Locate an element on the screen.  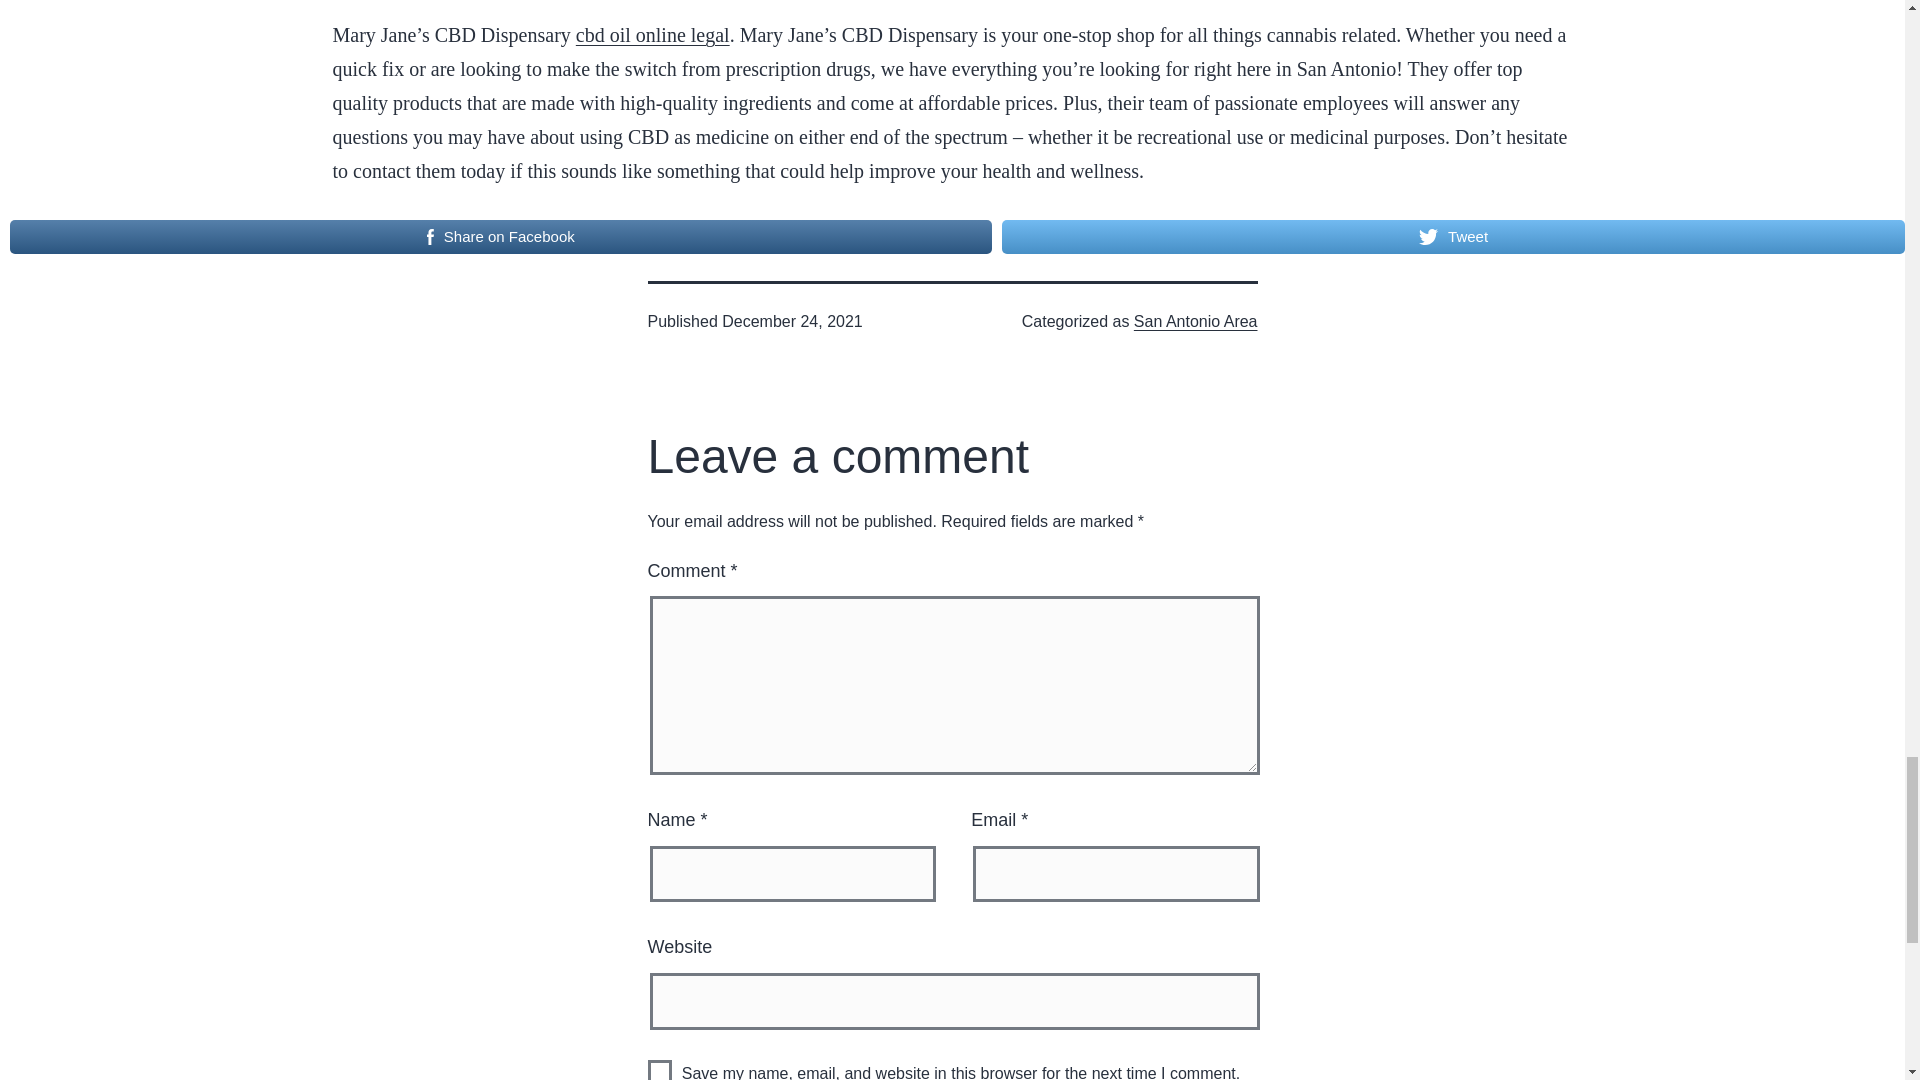
yes is located at coordinates (660, 1070).